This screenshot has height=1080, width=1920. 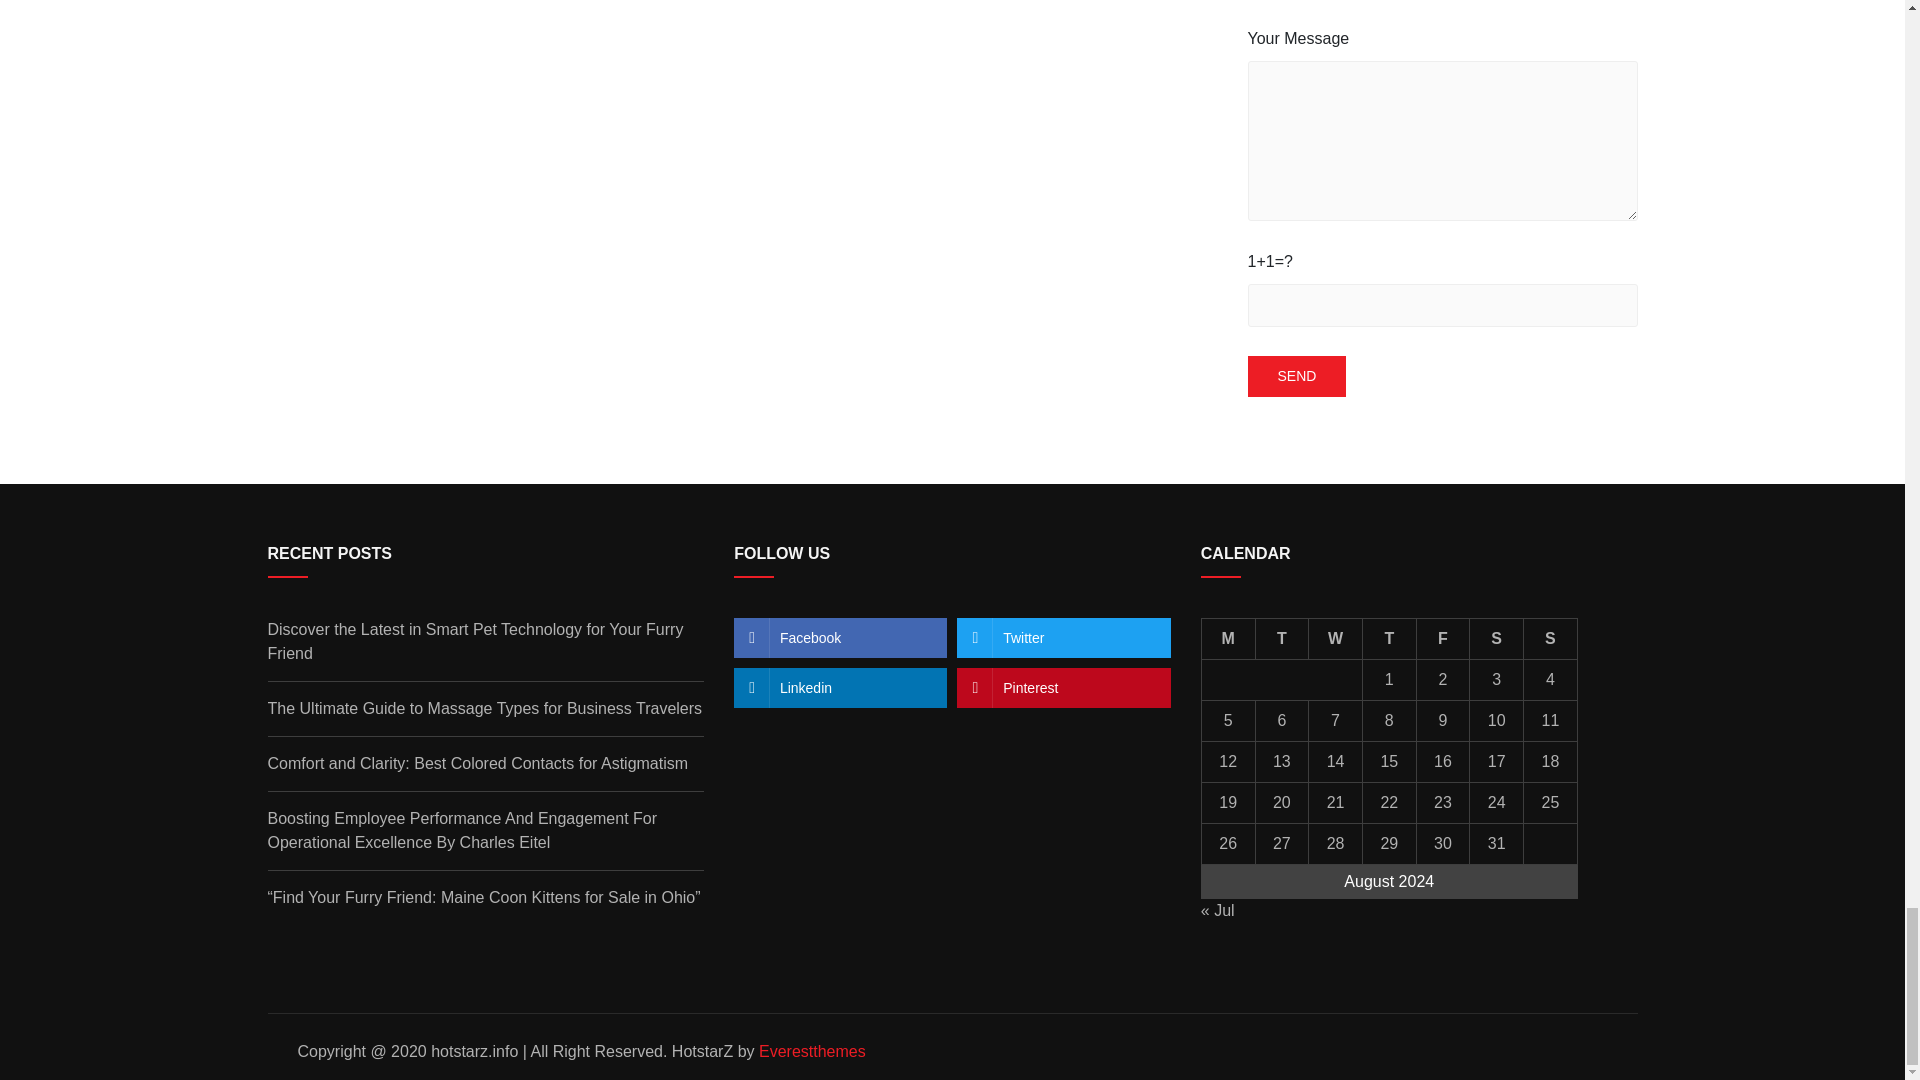 What do you see at coordinates (1443, 638) in the screenshot?
I see `Friday` at bounding box center [1443, 638].